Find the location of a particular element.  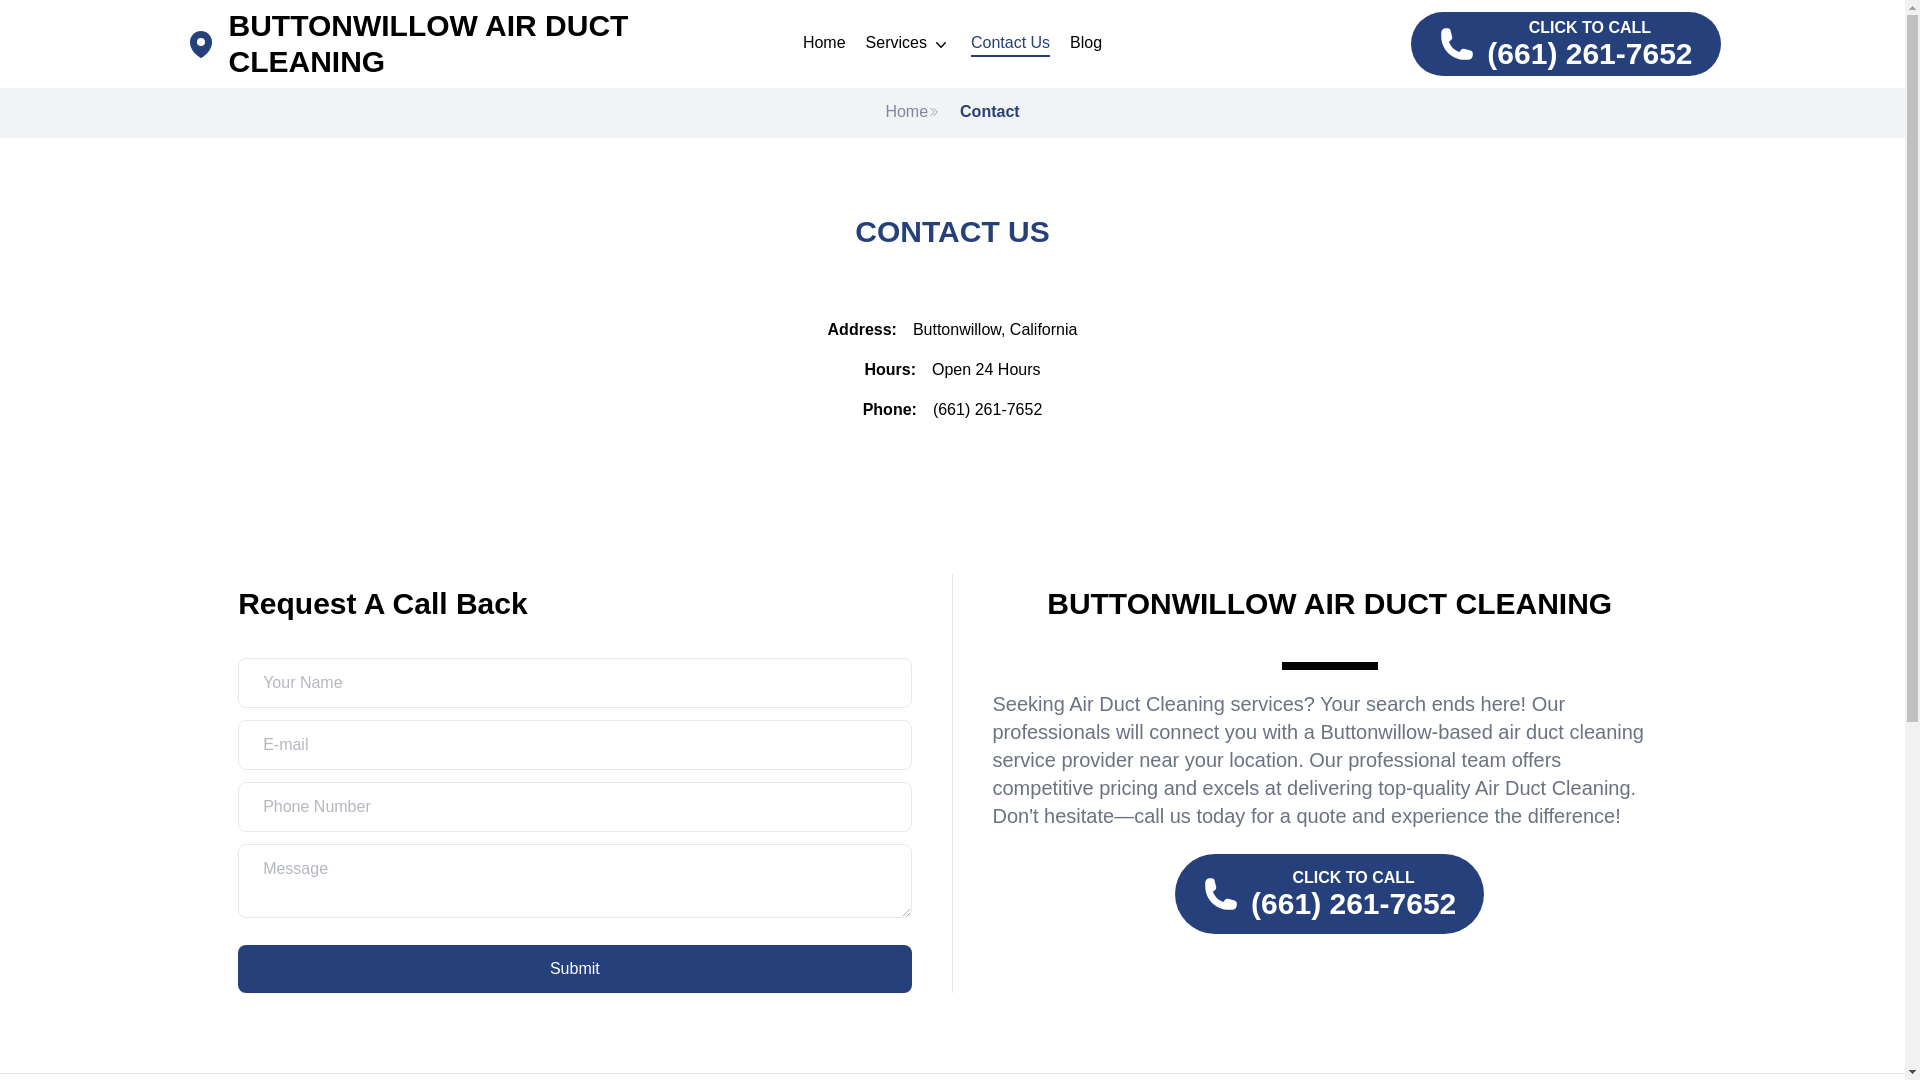

BUTTONWILLOW AIR DUCT CLEANING is located at coordinates (462, 43).